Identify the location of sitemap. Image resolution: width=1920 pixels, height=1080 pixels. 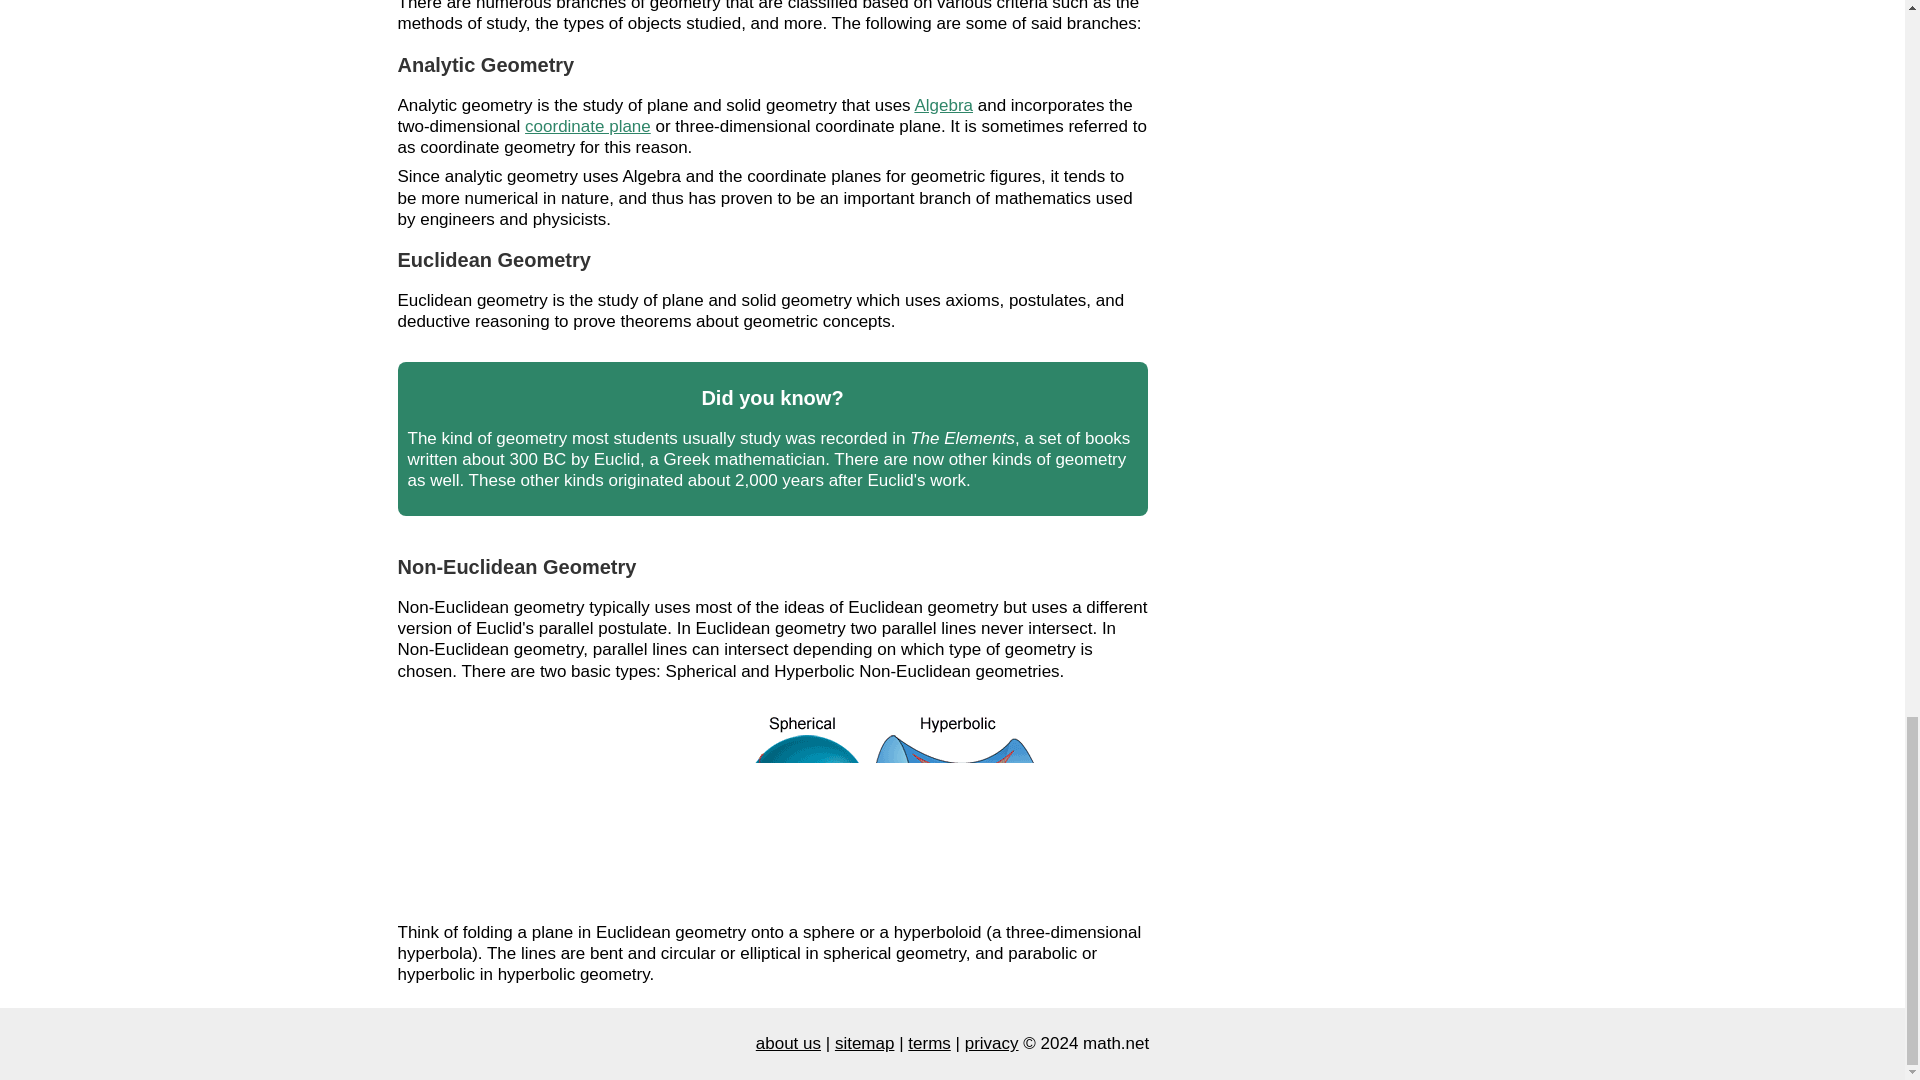
(864, 1043).